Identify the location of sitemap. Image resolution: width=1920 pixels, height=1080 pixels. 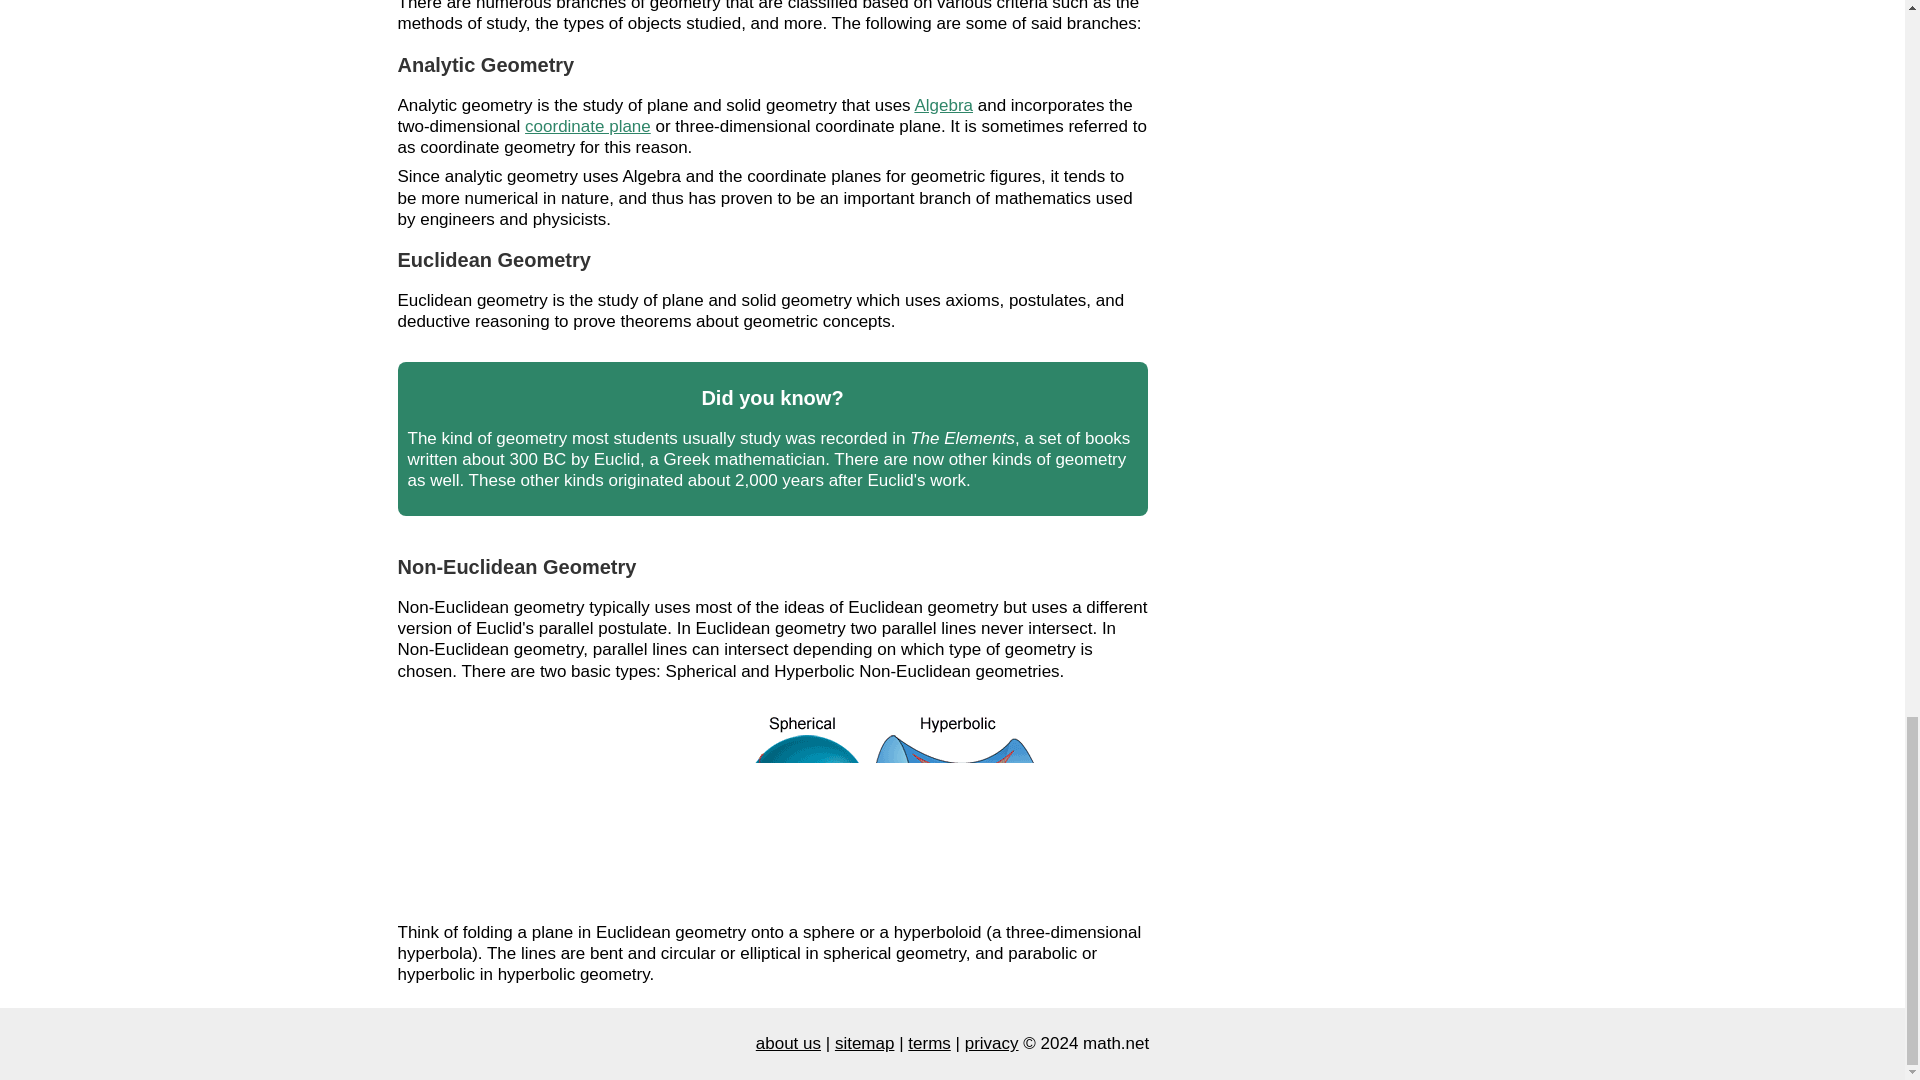
(864, 1043).